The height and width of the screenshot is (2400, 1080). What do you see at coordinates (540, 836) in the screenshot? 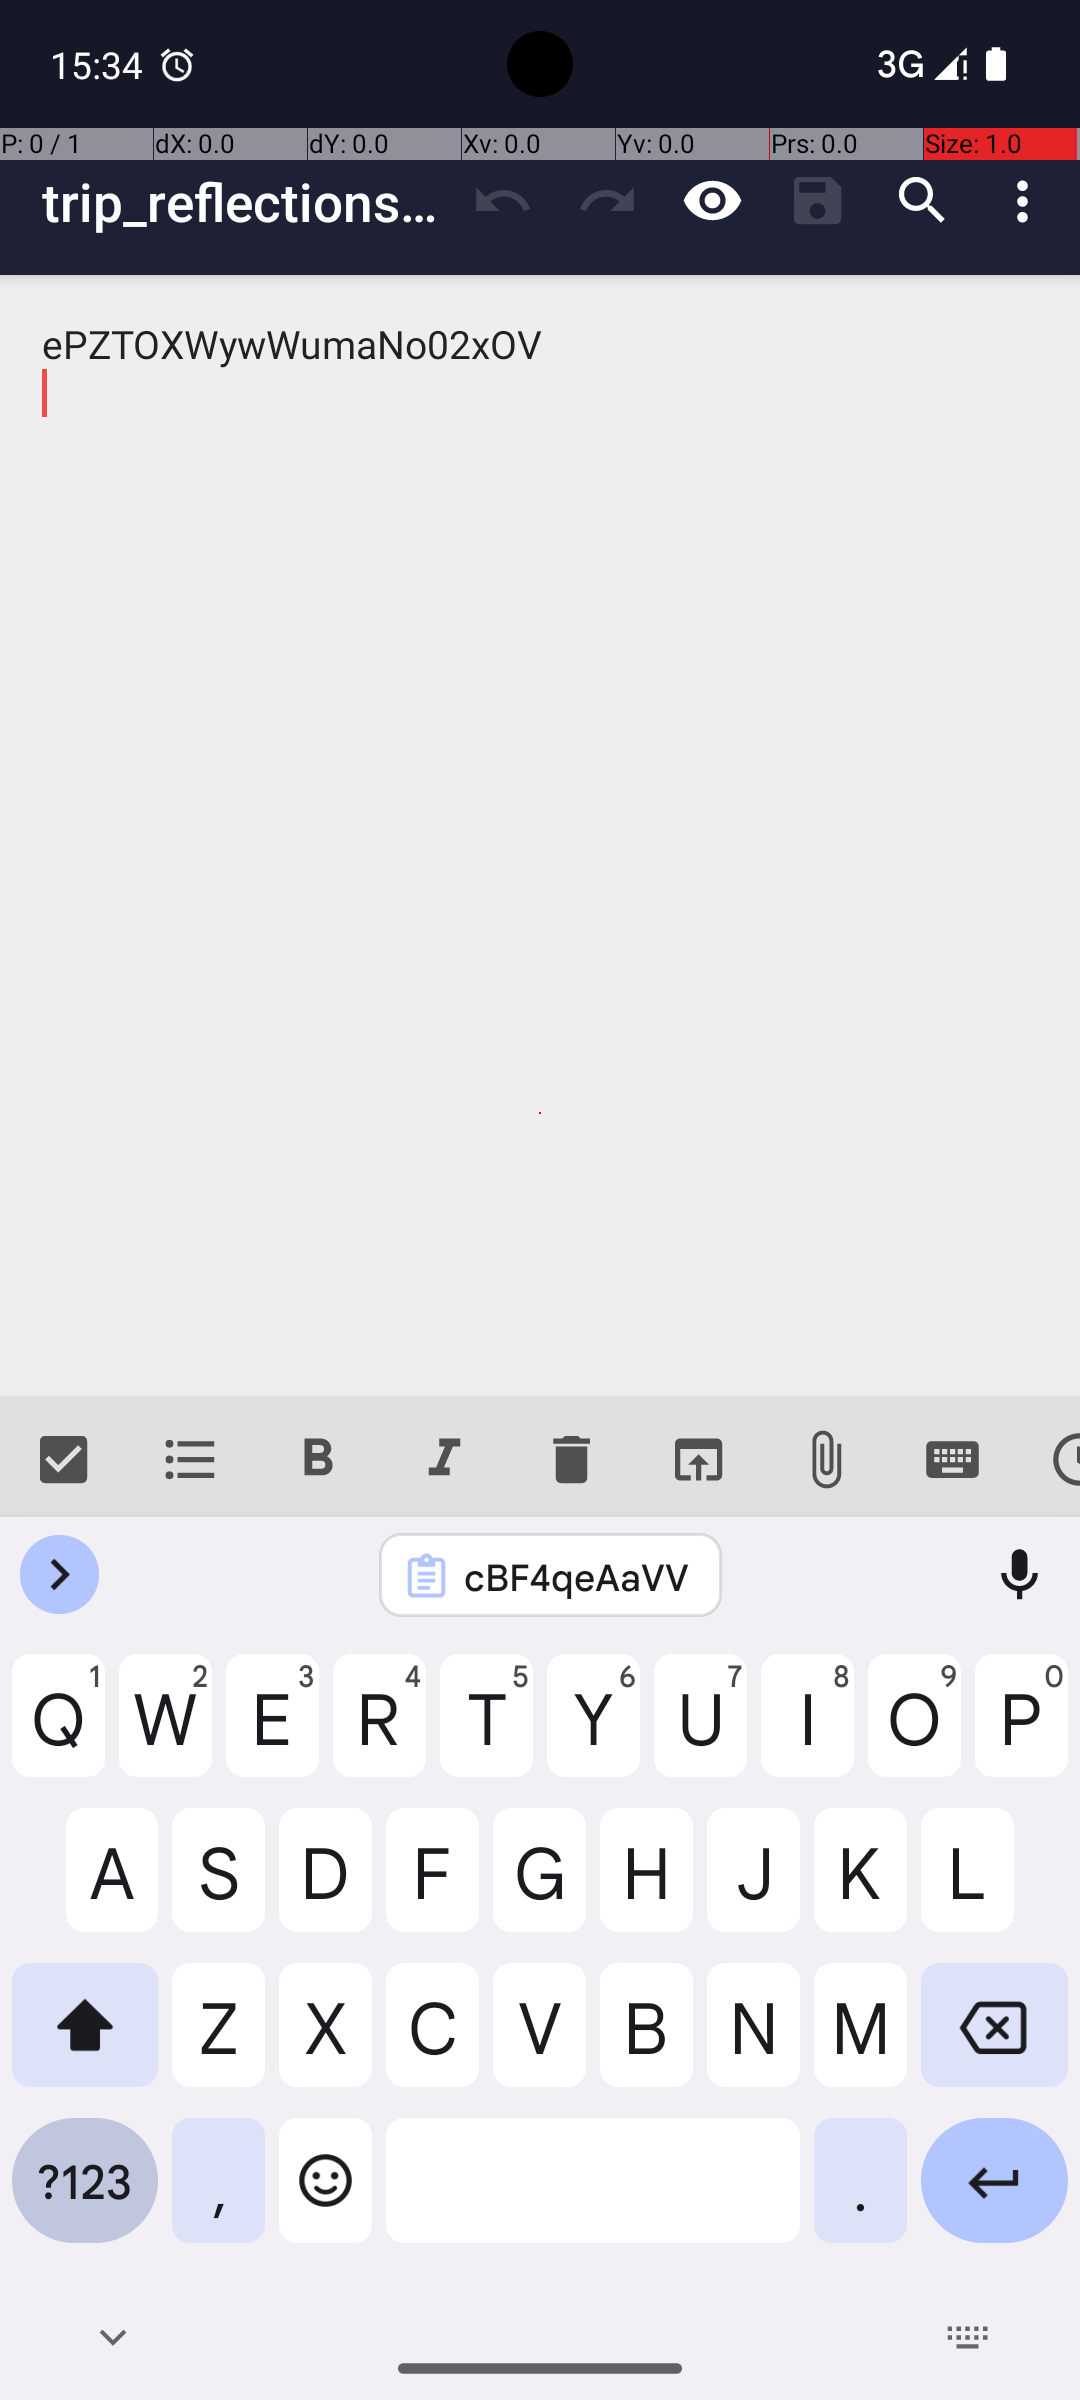
I see `ePZTOXWywWumaNo02xOV
` at bounding box center [540, 836].